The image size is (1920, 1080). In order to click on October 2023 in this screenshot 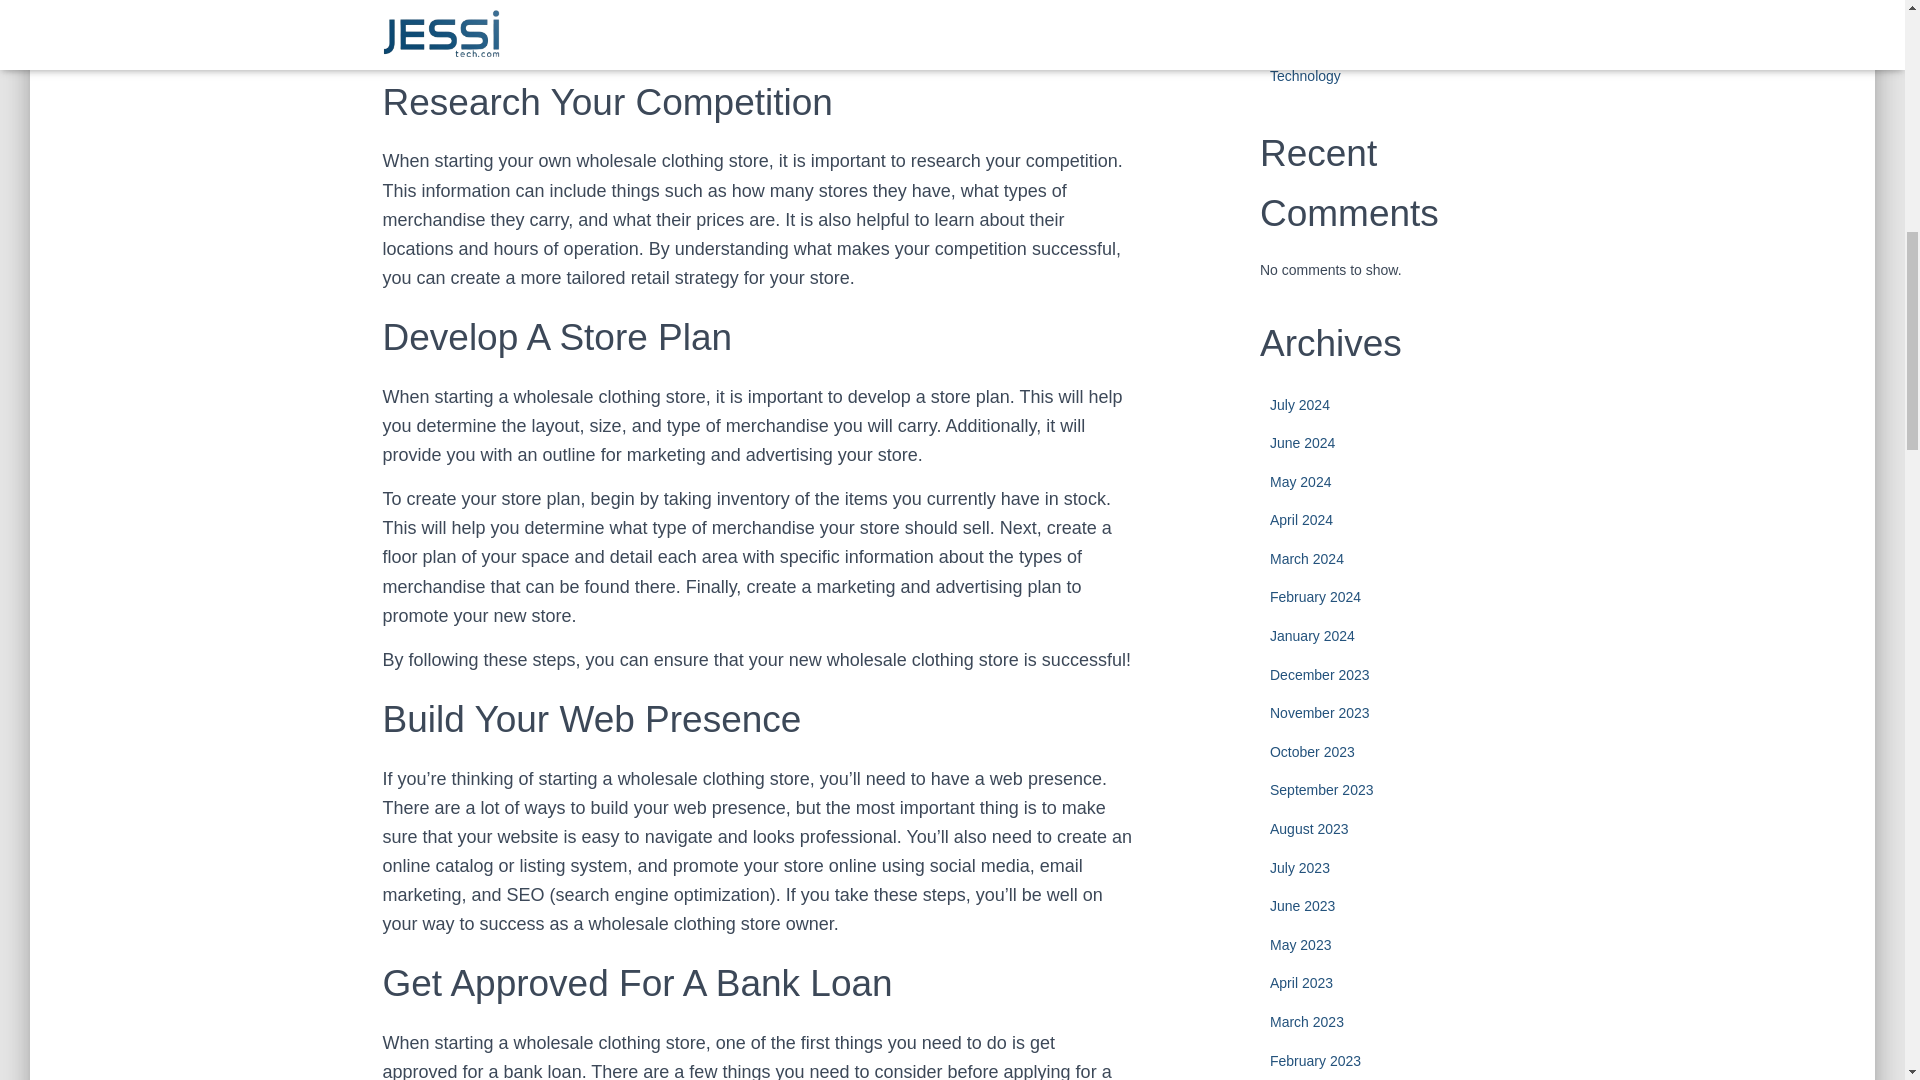, I will do `click(1312, 752)`.